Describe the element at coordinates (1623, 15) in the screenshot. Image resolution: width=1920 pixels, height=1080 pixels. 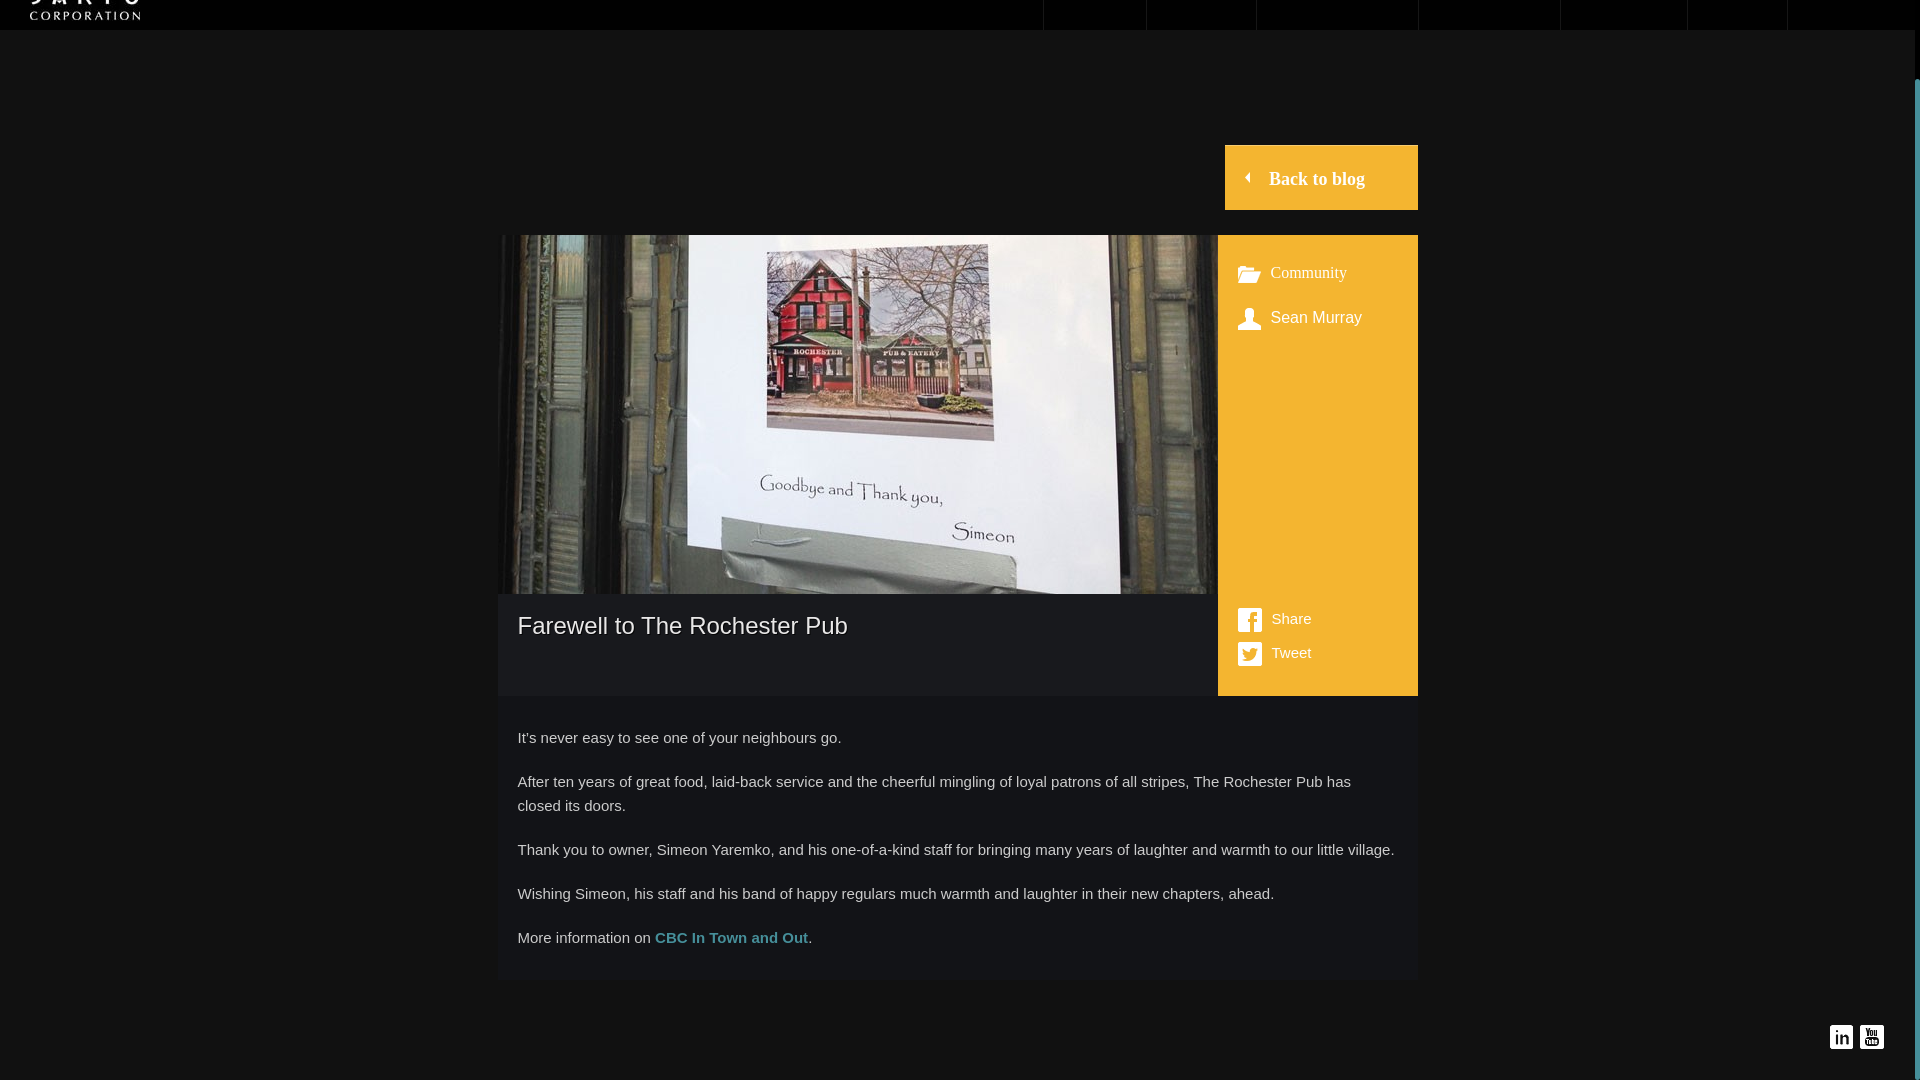
I see `VACANCY` at that location.